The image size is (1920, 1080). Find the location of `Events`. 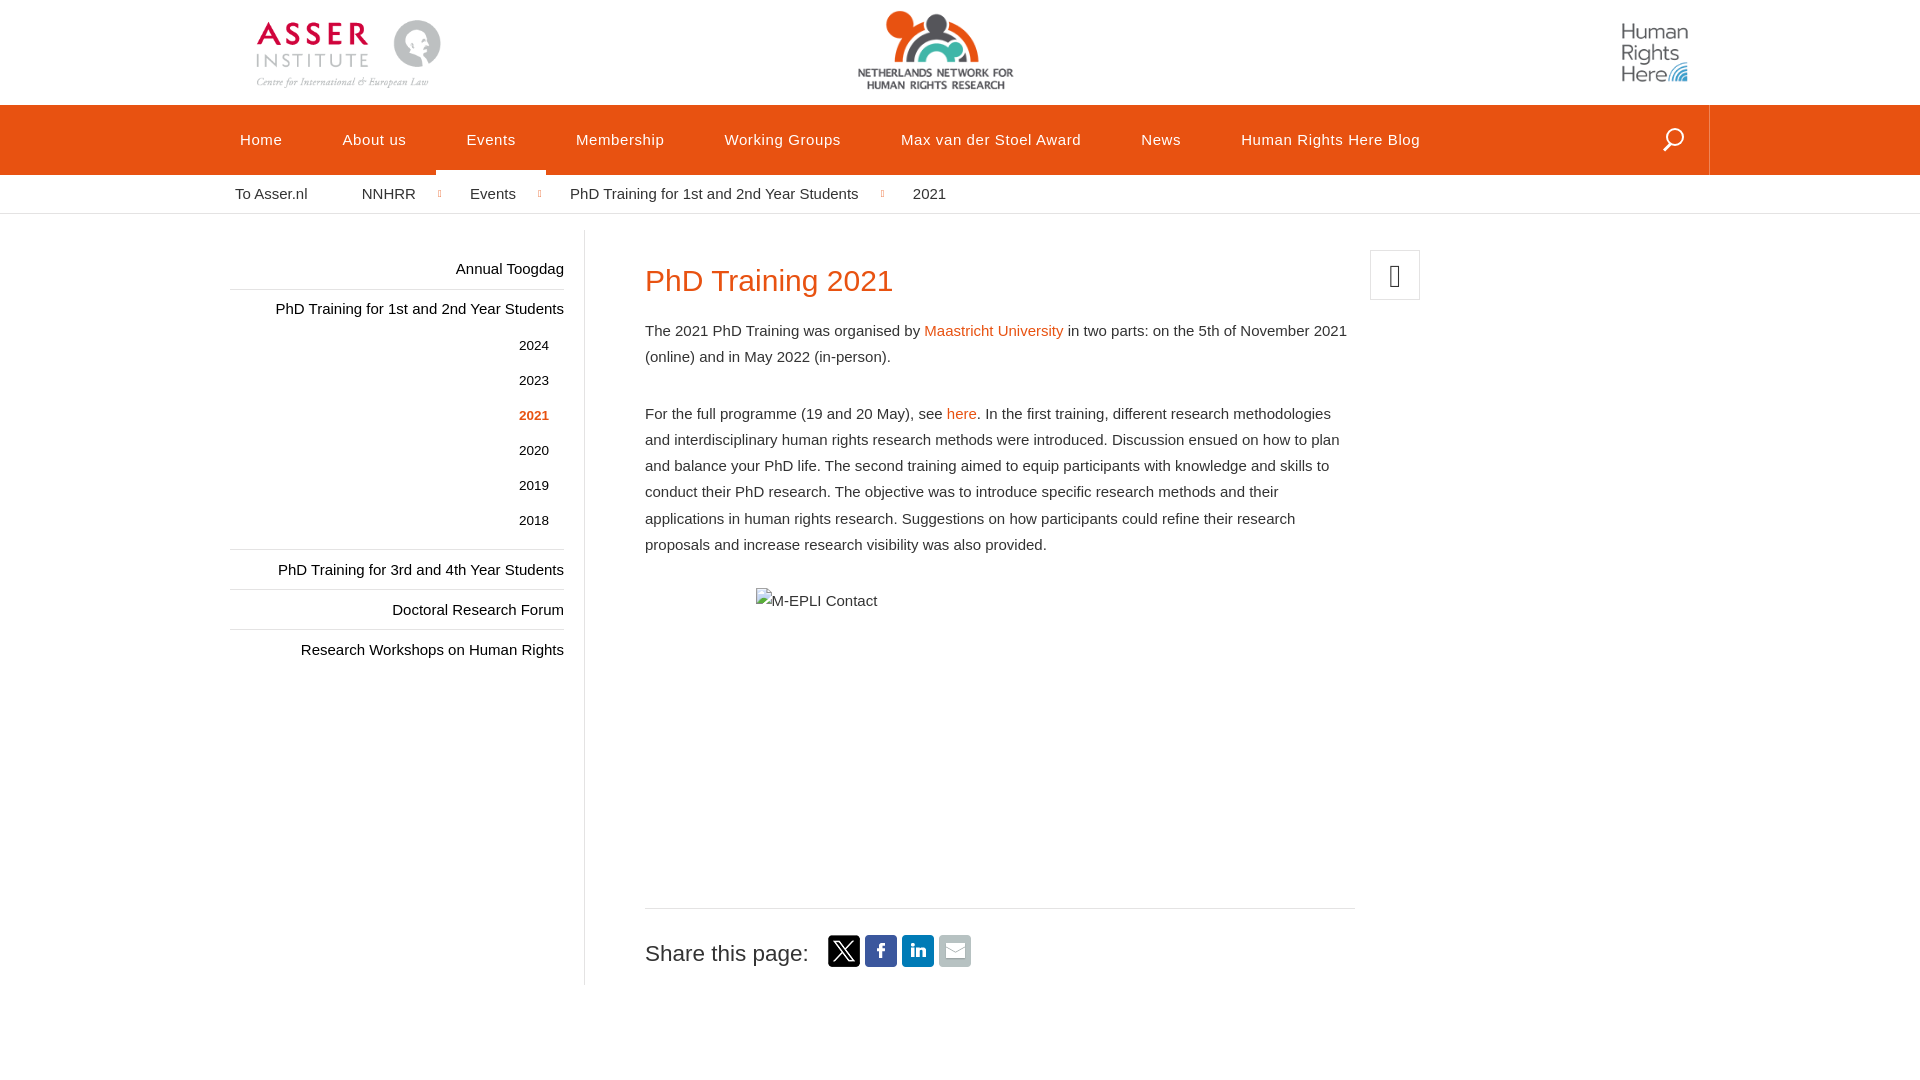

Events is located at coordinates (490, 139).